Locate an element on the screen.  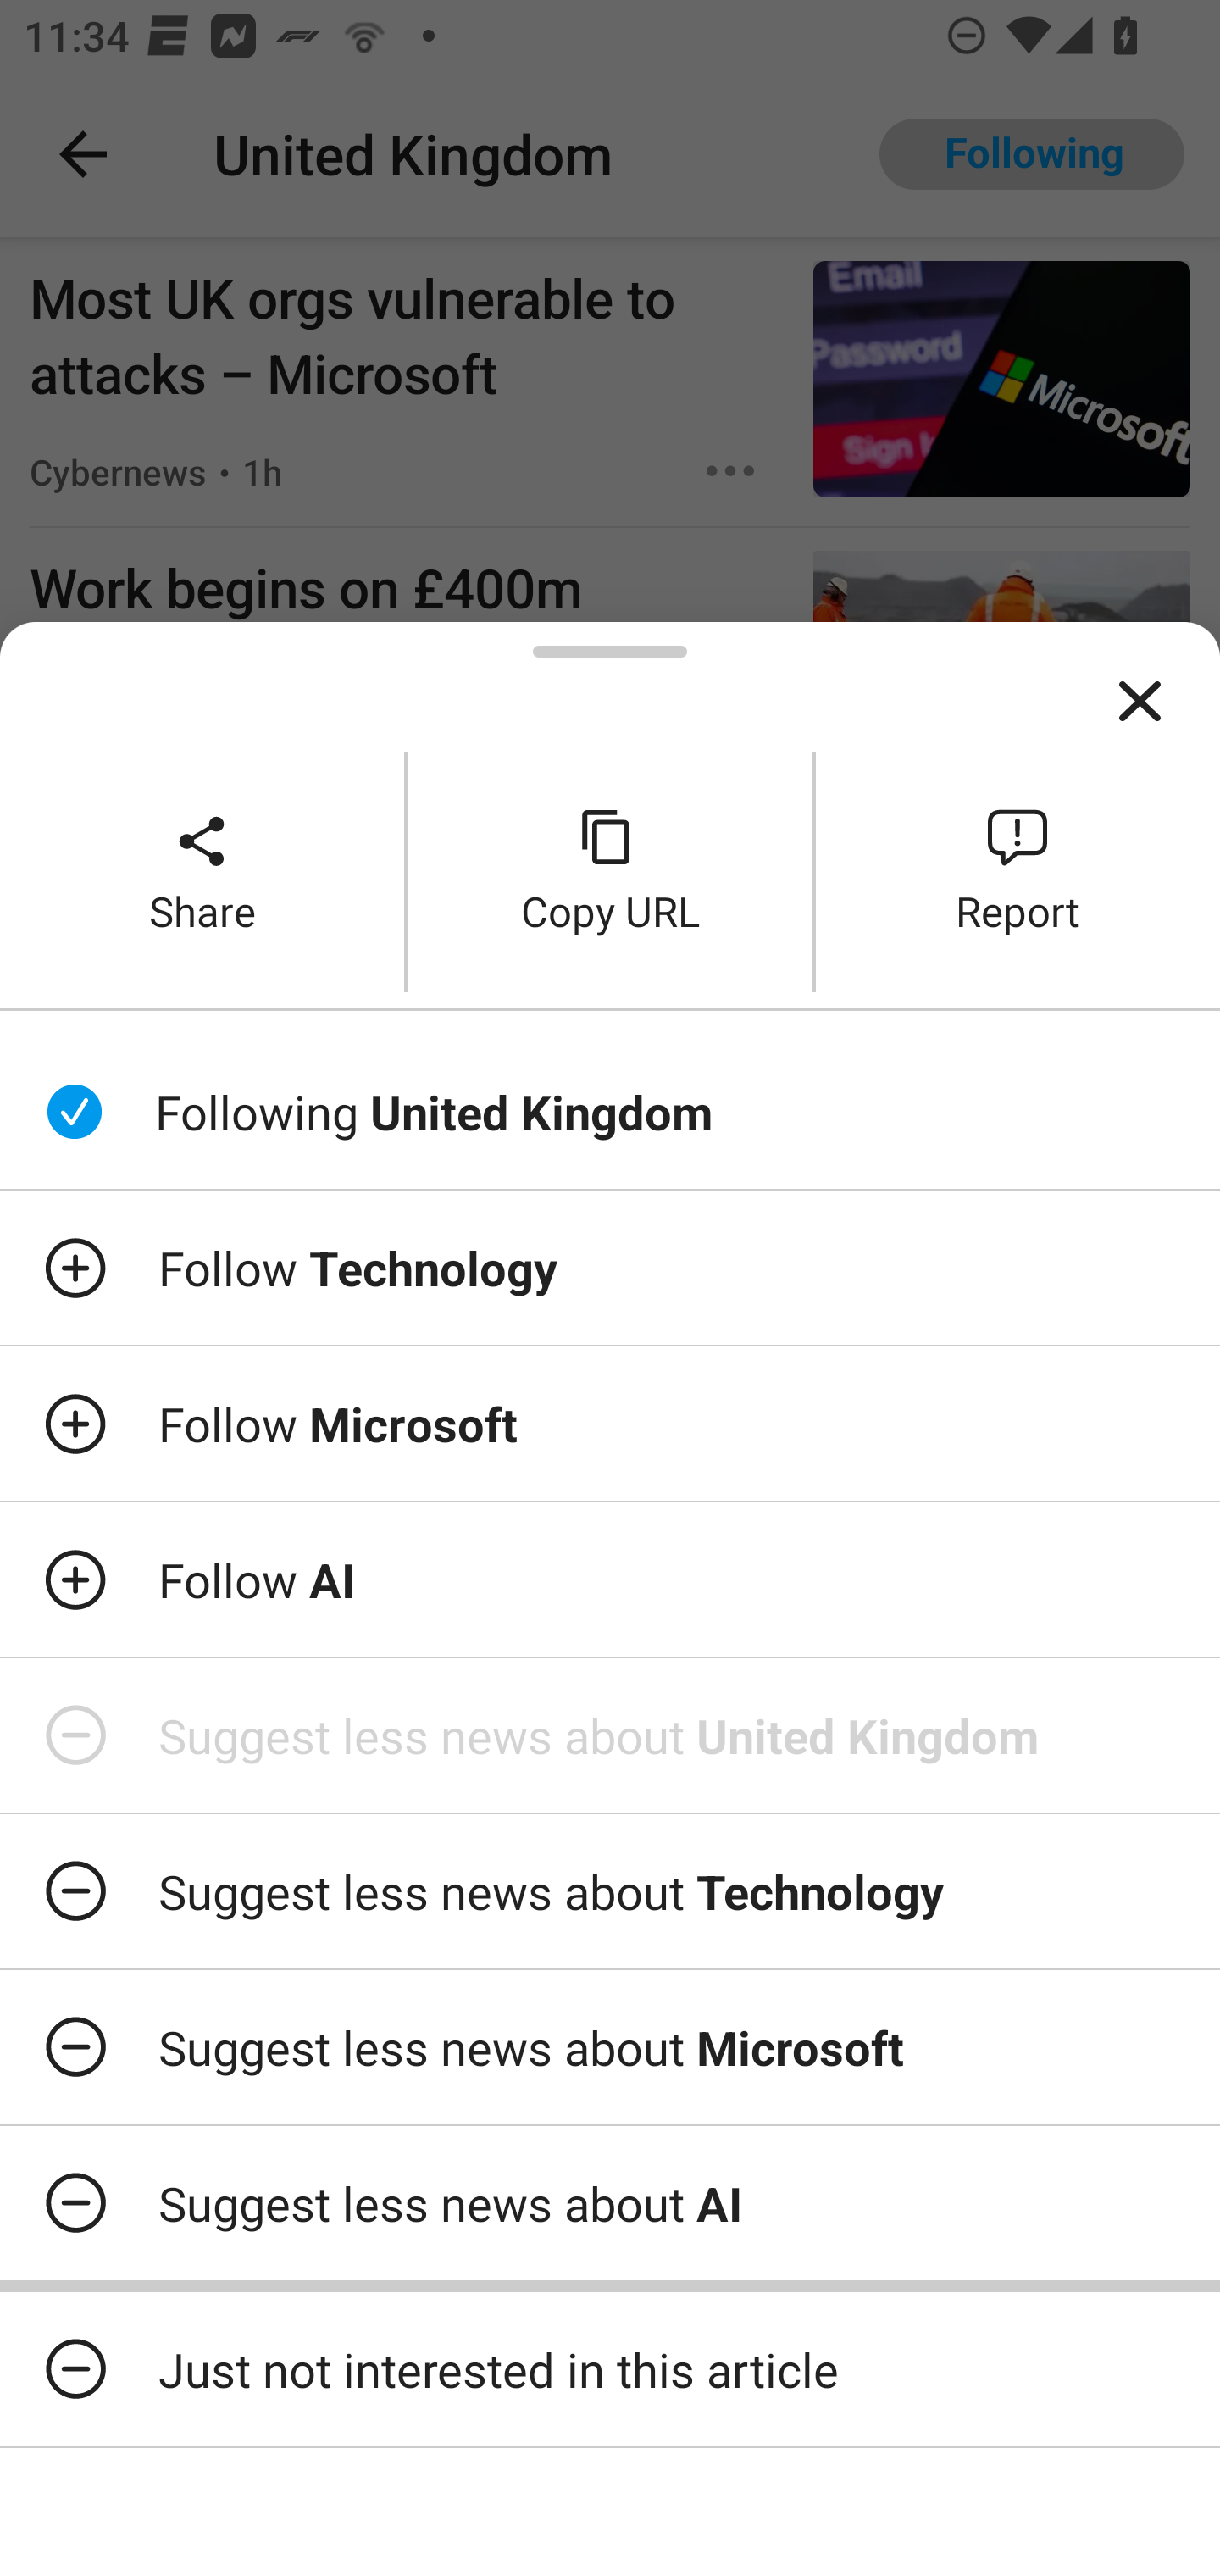
Close is located at coordinates (1140, 702).